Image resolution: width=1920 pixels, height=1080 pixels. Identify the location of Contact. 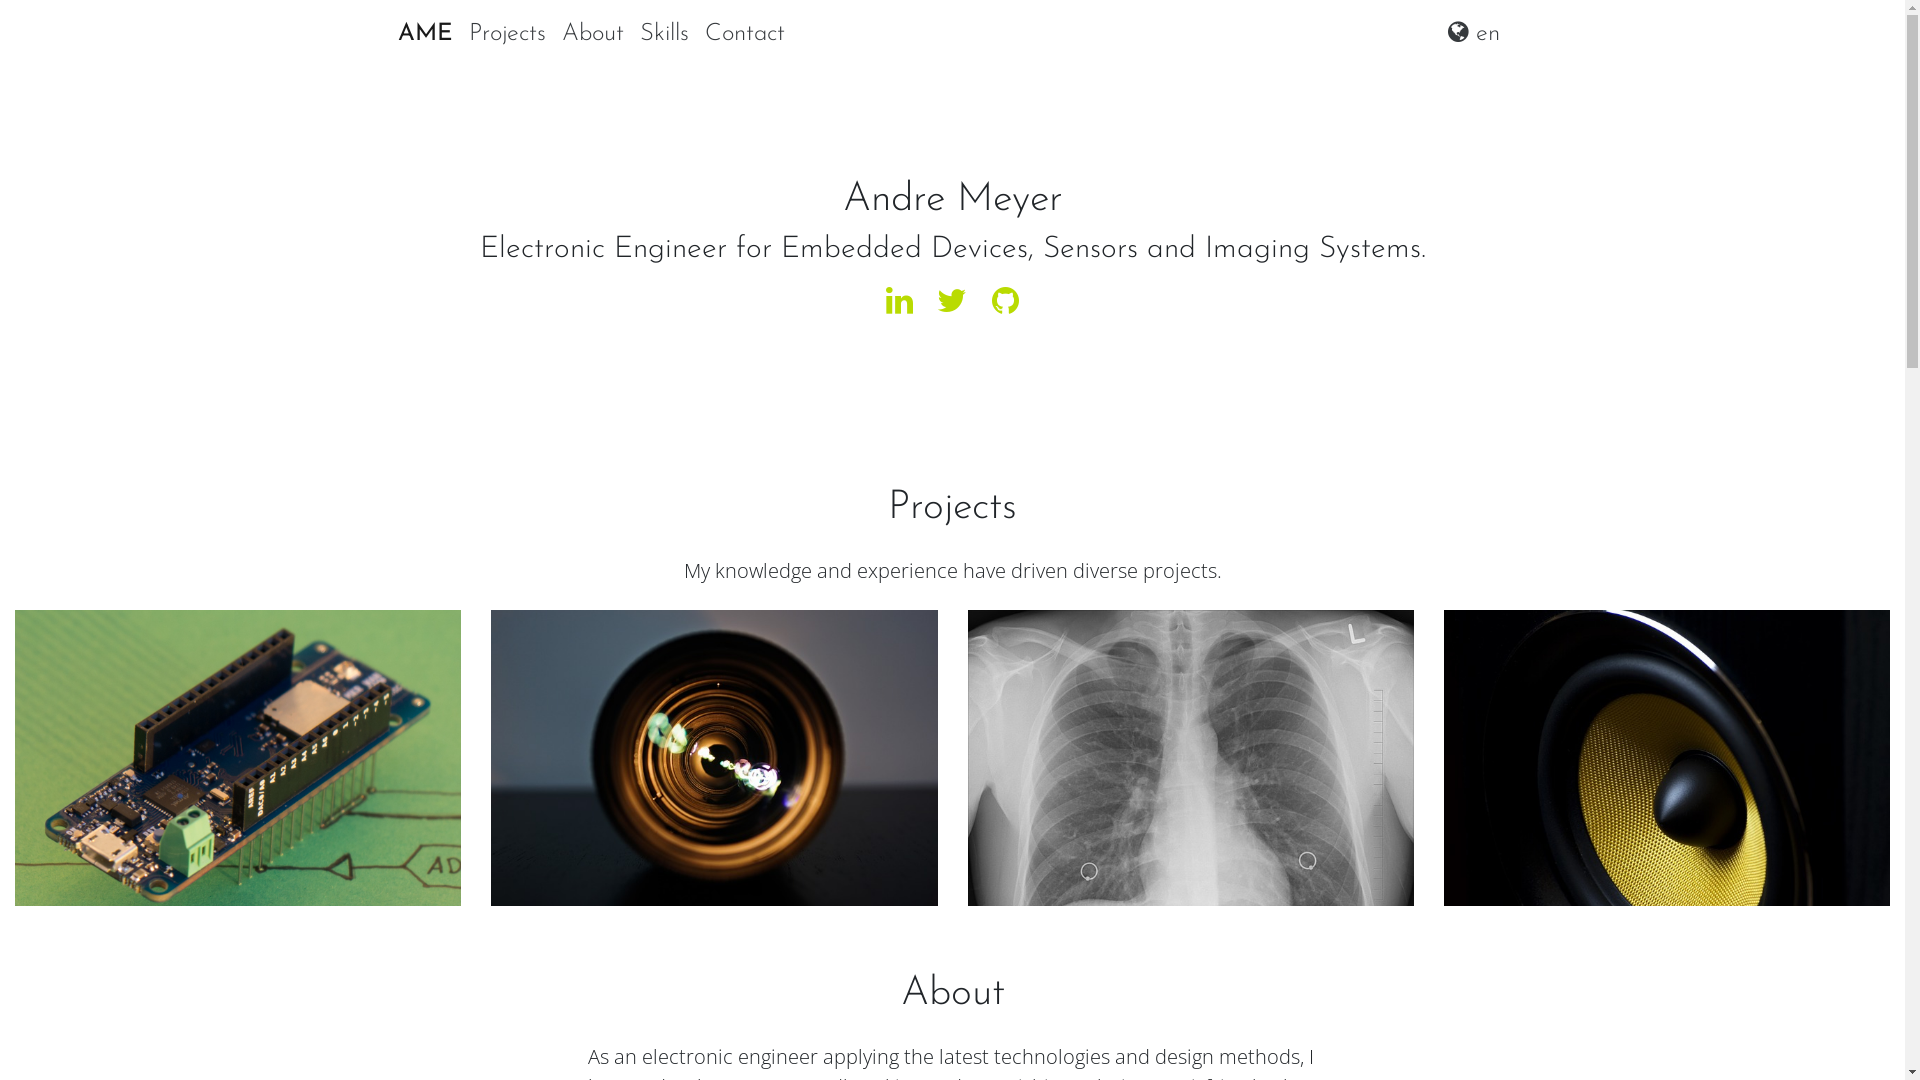
(744, 34).